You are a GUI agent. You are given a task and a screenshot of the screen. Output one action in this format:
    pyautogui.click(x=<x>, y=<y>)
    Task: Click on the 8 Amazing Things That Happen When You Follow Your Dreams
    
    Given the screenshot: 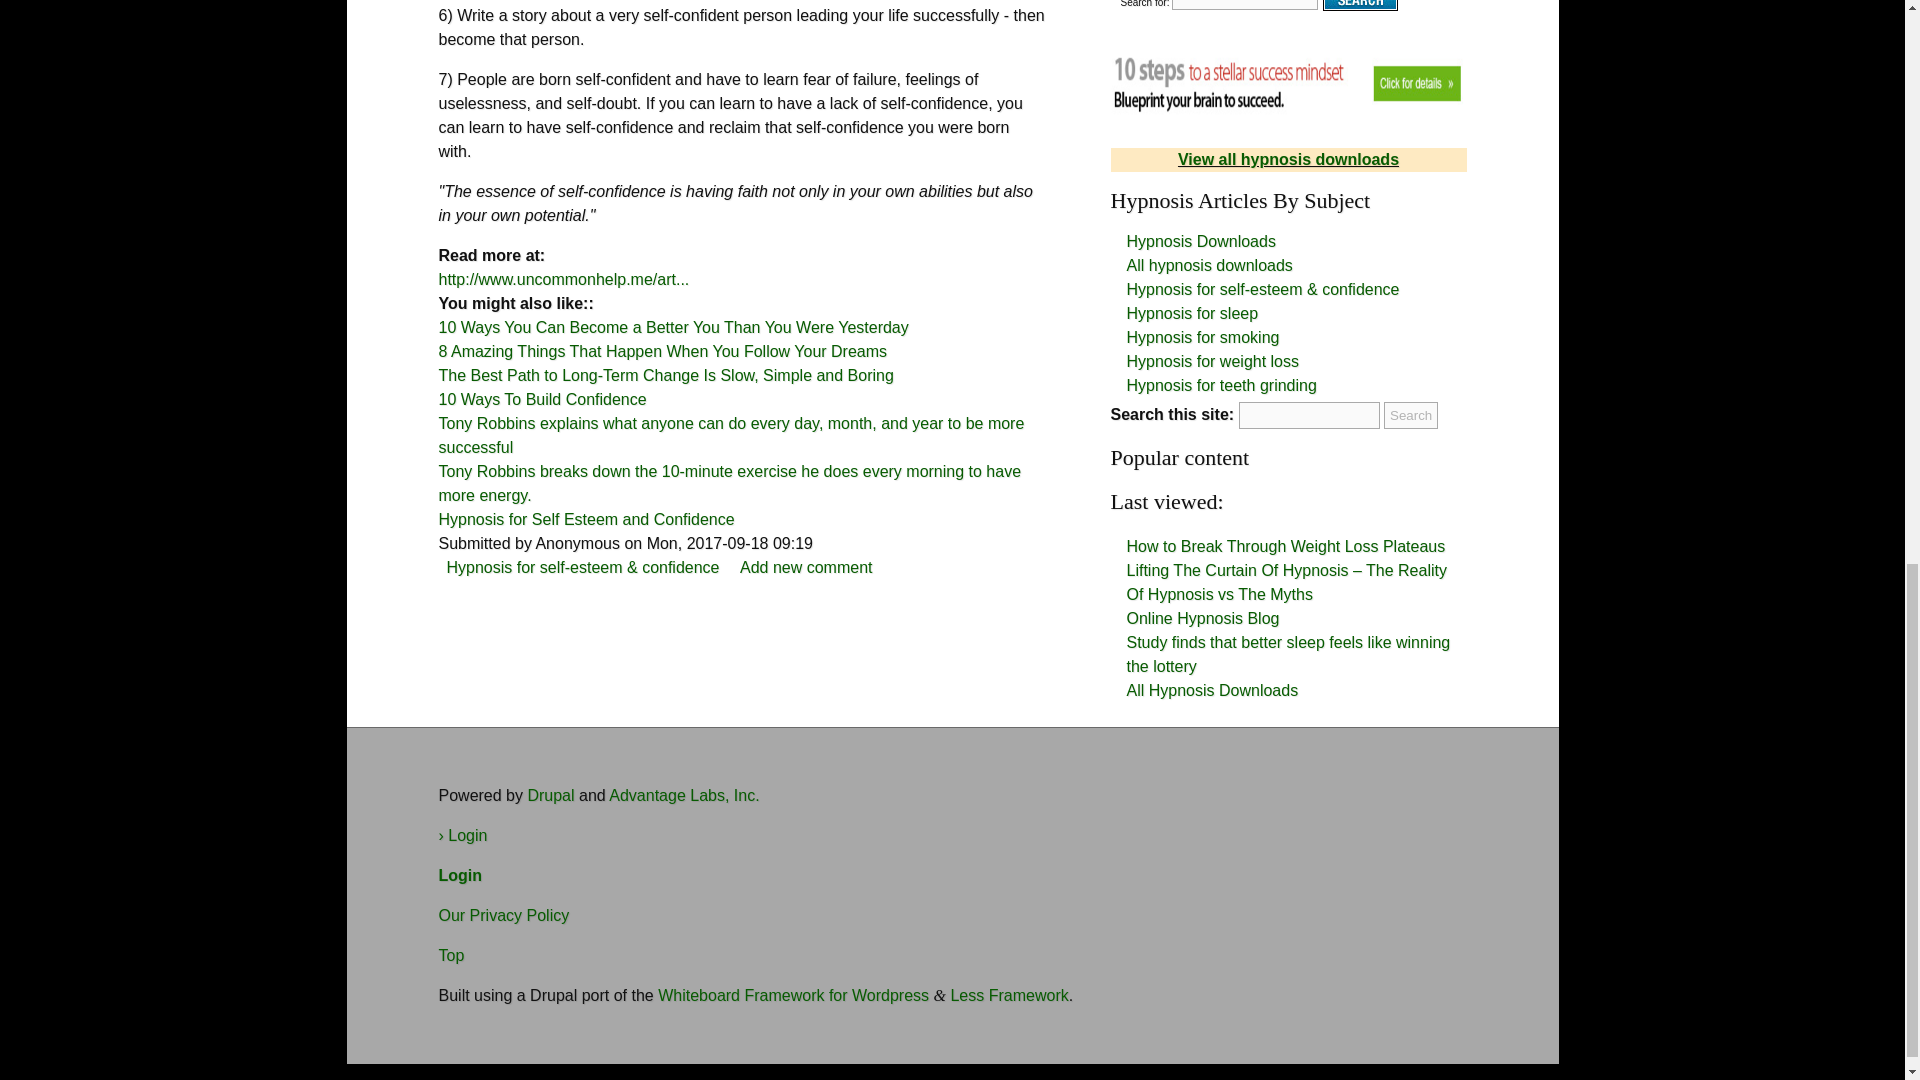 What is the action you would take?
    pyautogui.click(x=662, y=351)
    